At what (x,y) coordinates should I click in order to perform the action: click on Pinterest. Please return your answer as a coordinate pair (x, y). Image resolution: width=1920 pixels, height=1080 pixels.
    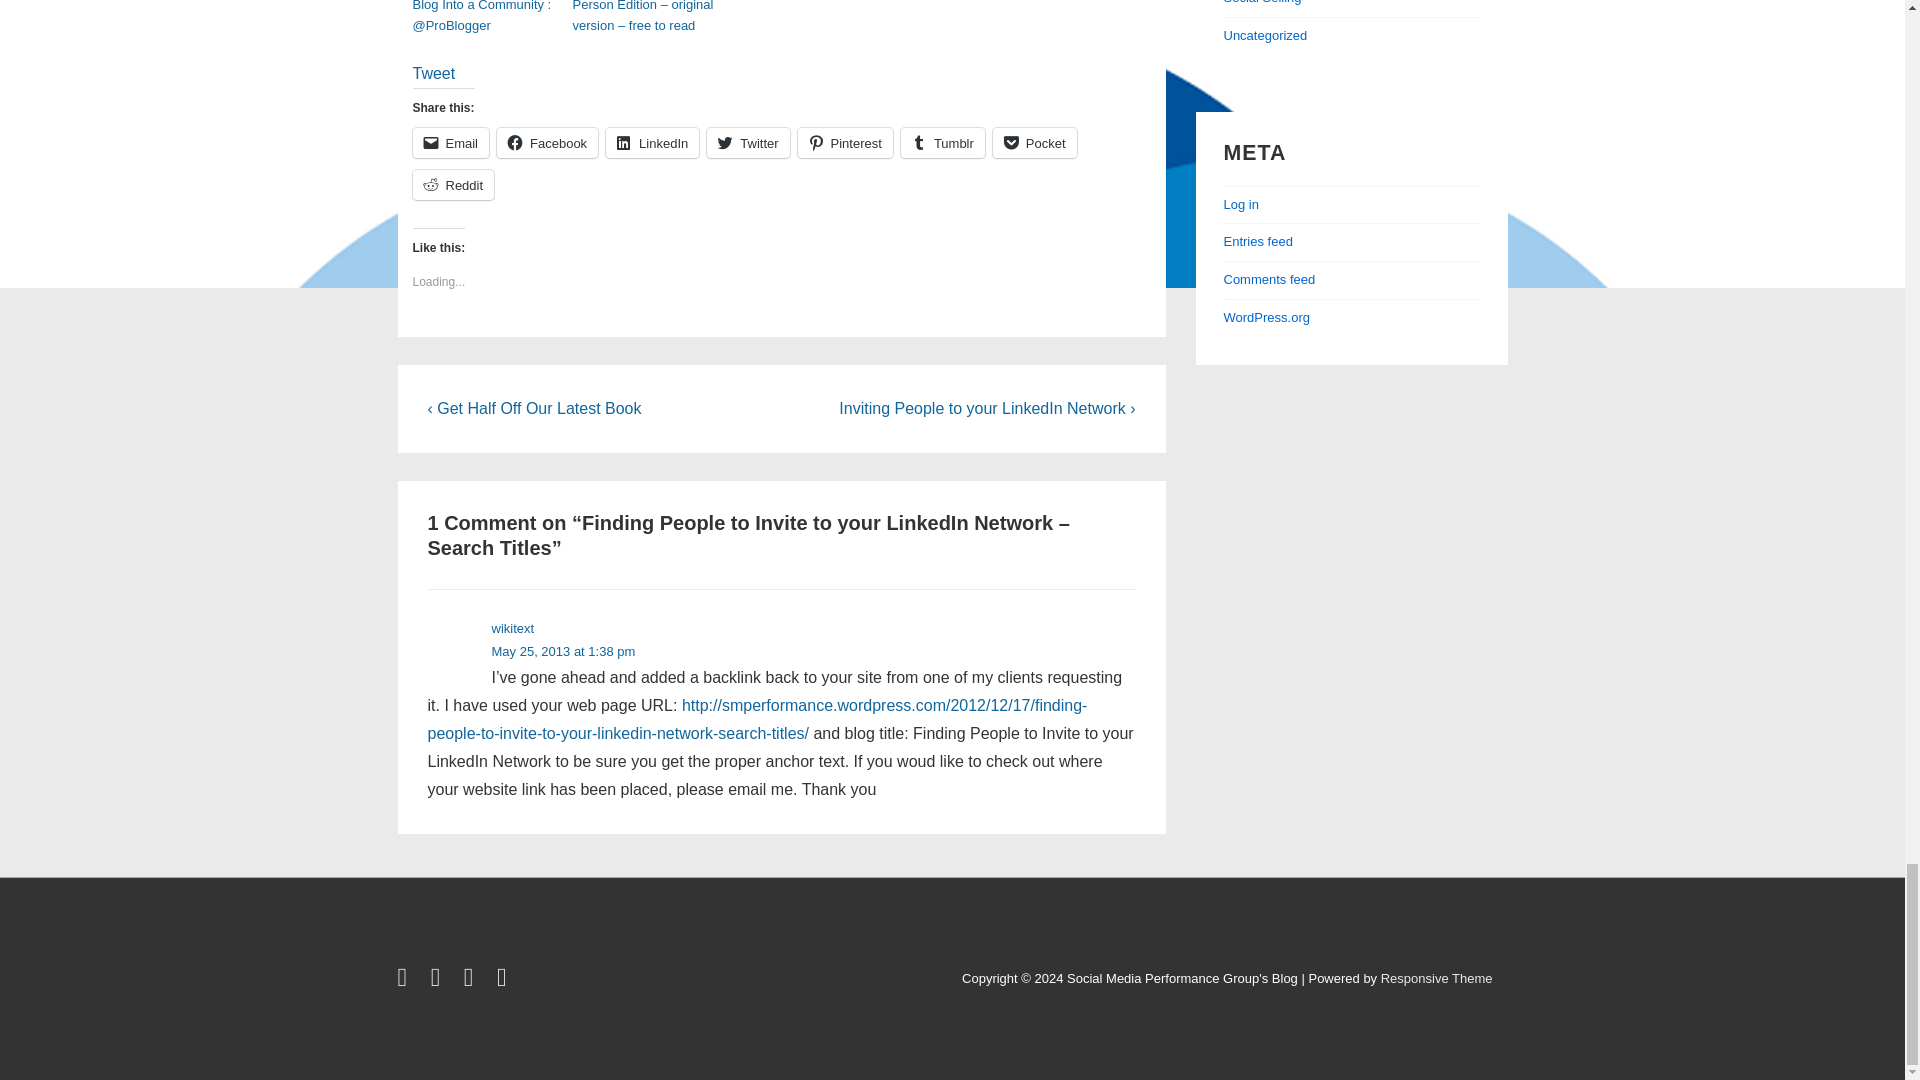
    Looking at the image, I should click on (845, 142).